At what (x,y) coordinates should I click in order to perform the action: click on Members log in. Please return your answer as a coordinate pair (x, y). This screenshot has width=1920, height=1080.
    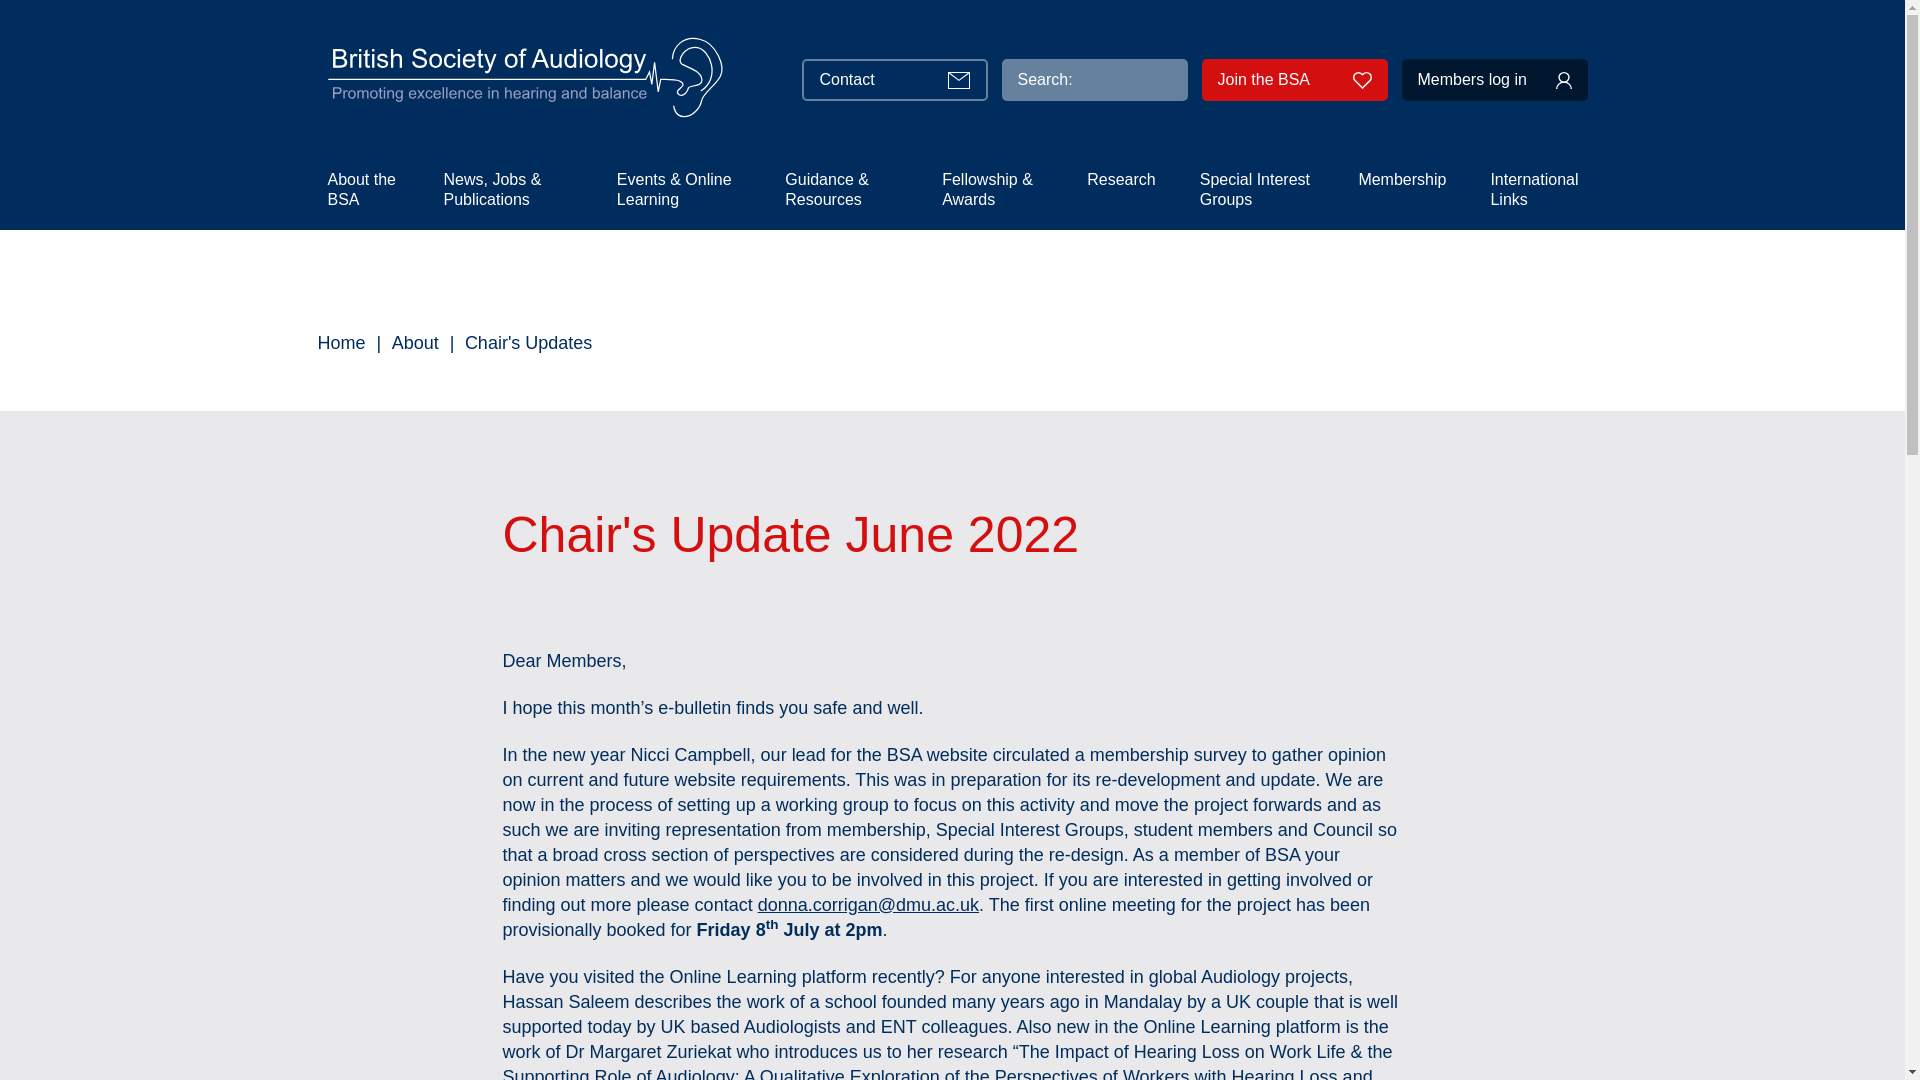
    Looking at the image, I should click on (1494, 80).